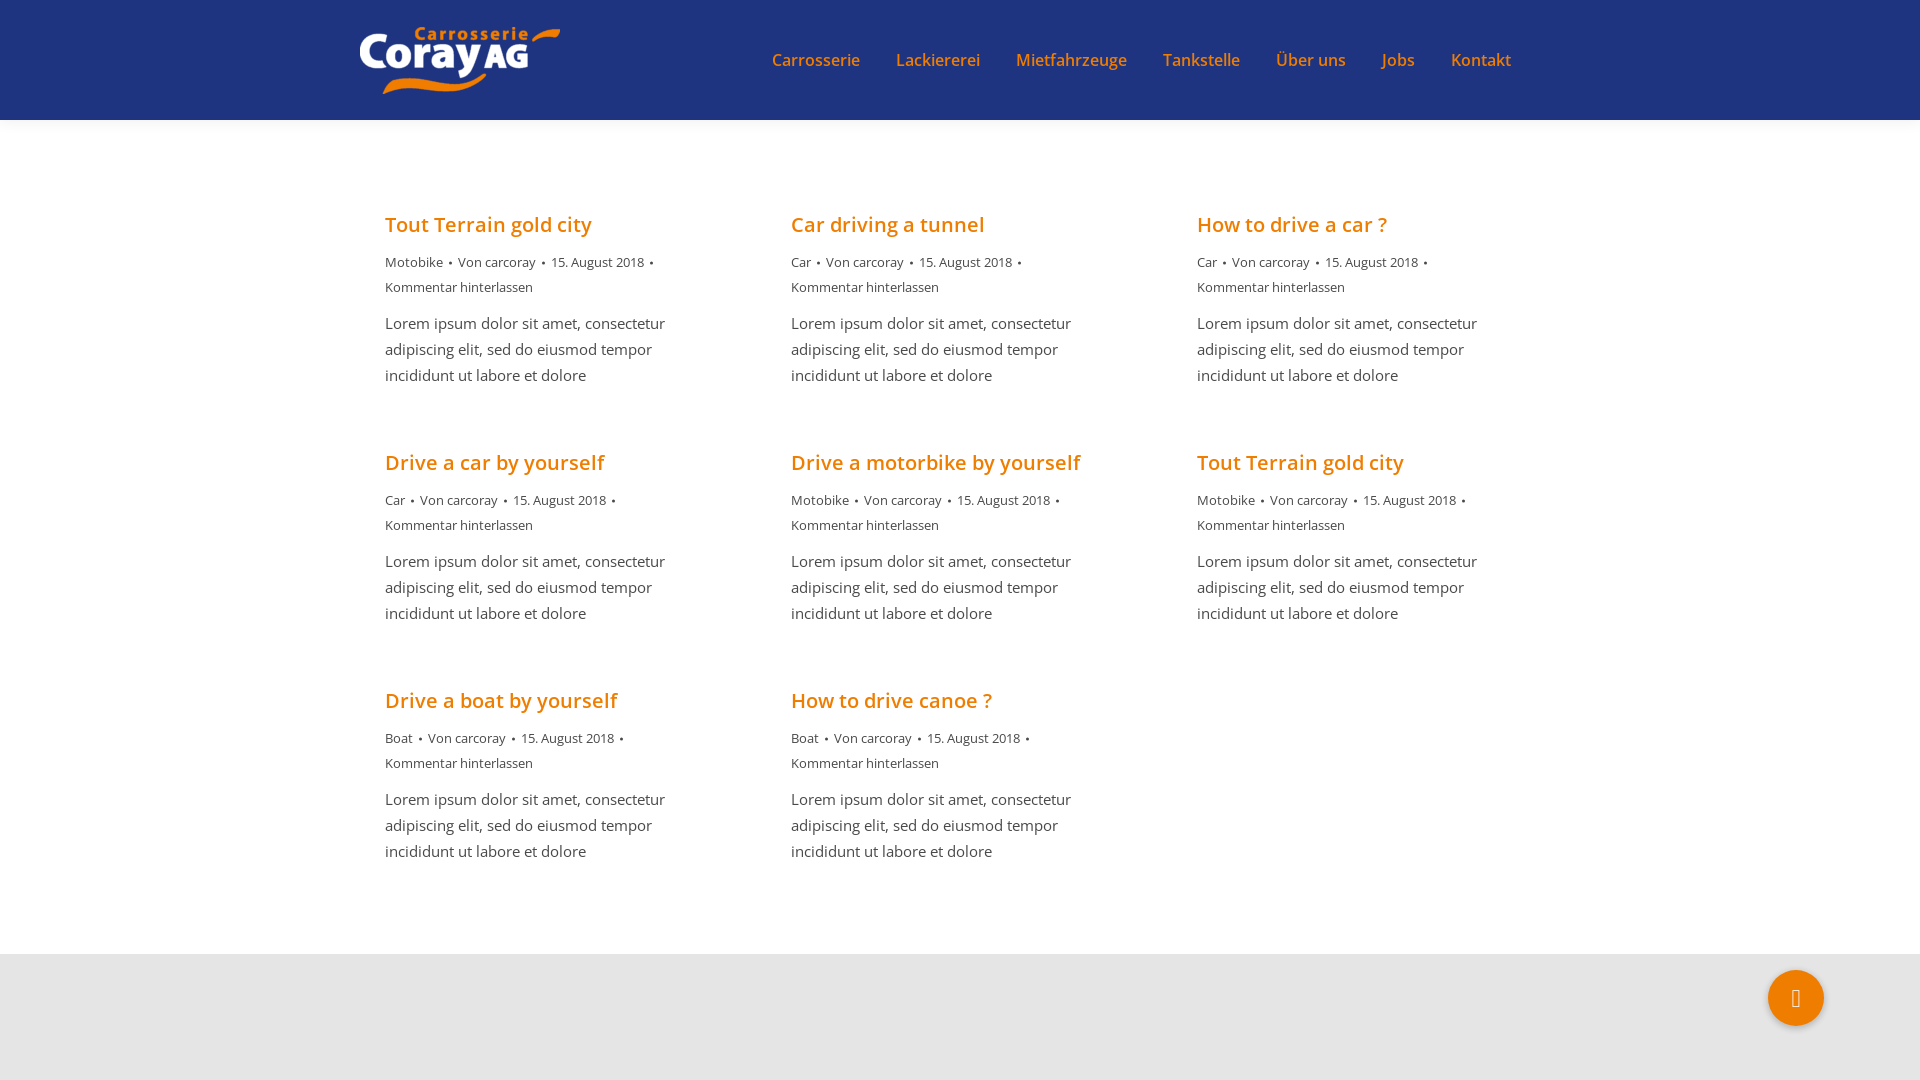 This screenshot has height=1080, width=1920. I want to click on Mietfahrzeuge, so click(1072, 60).